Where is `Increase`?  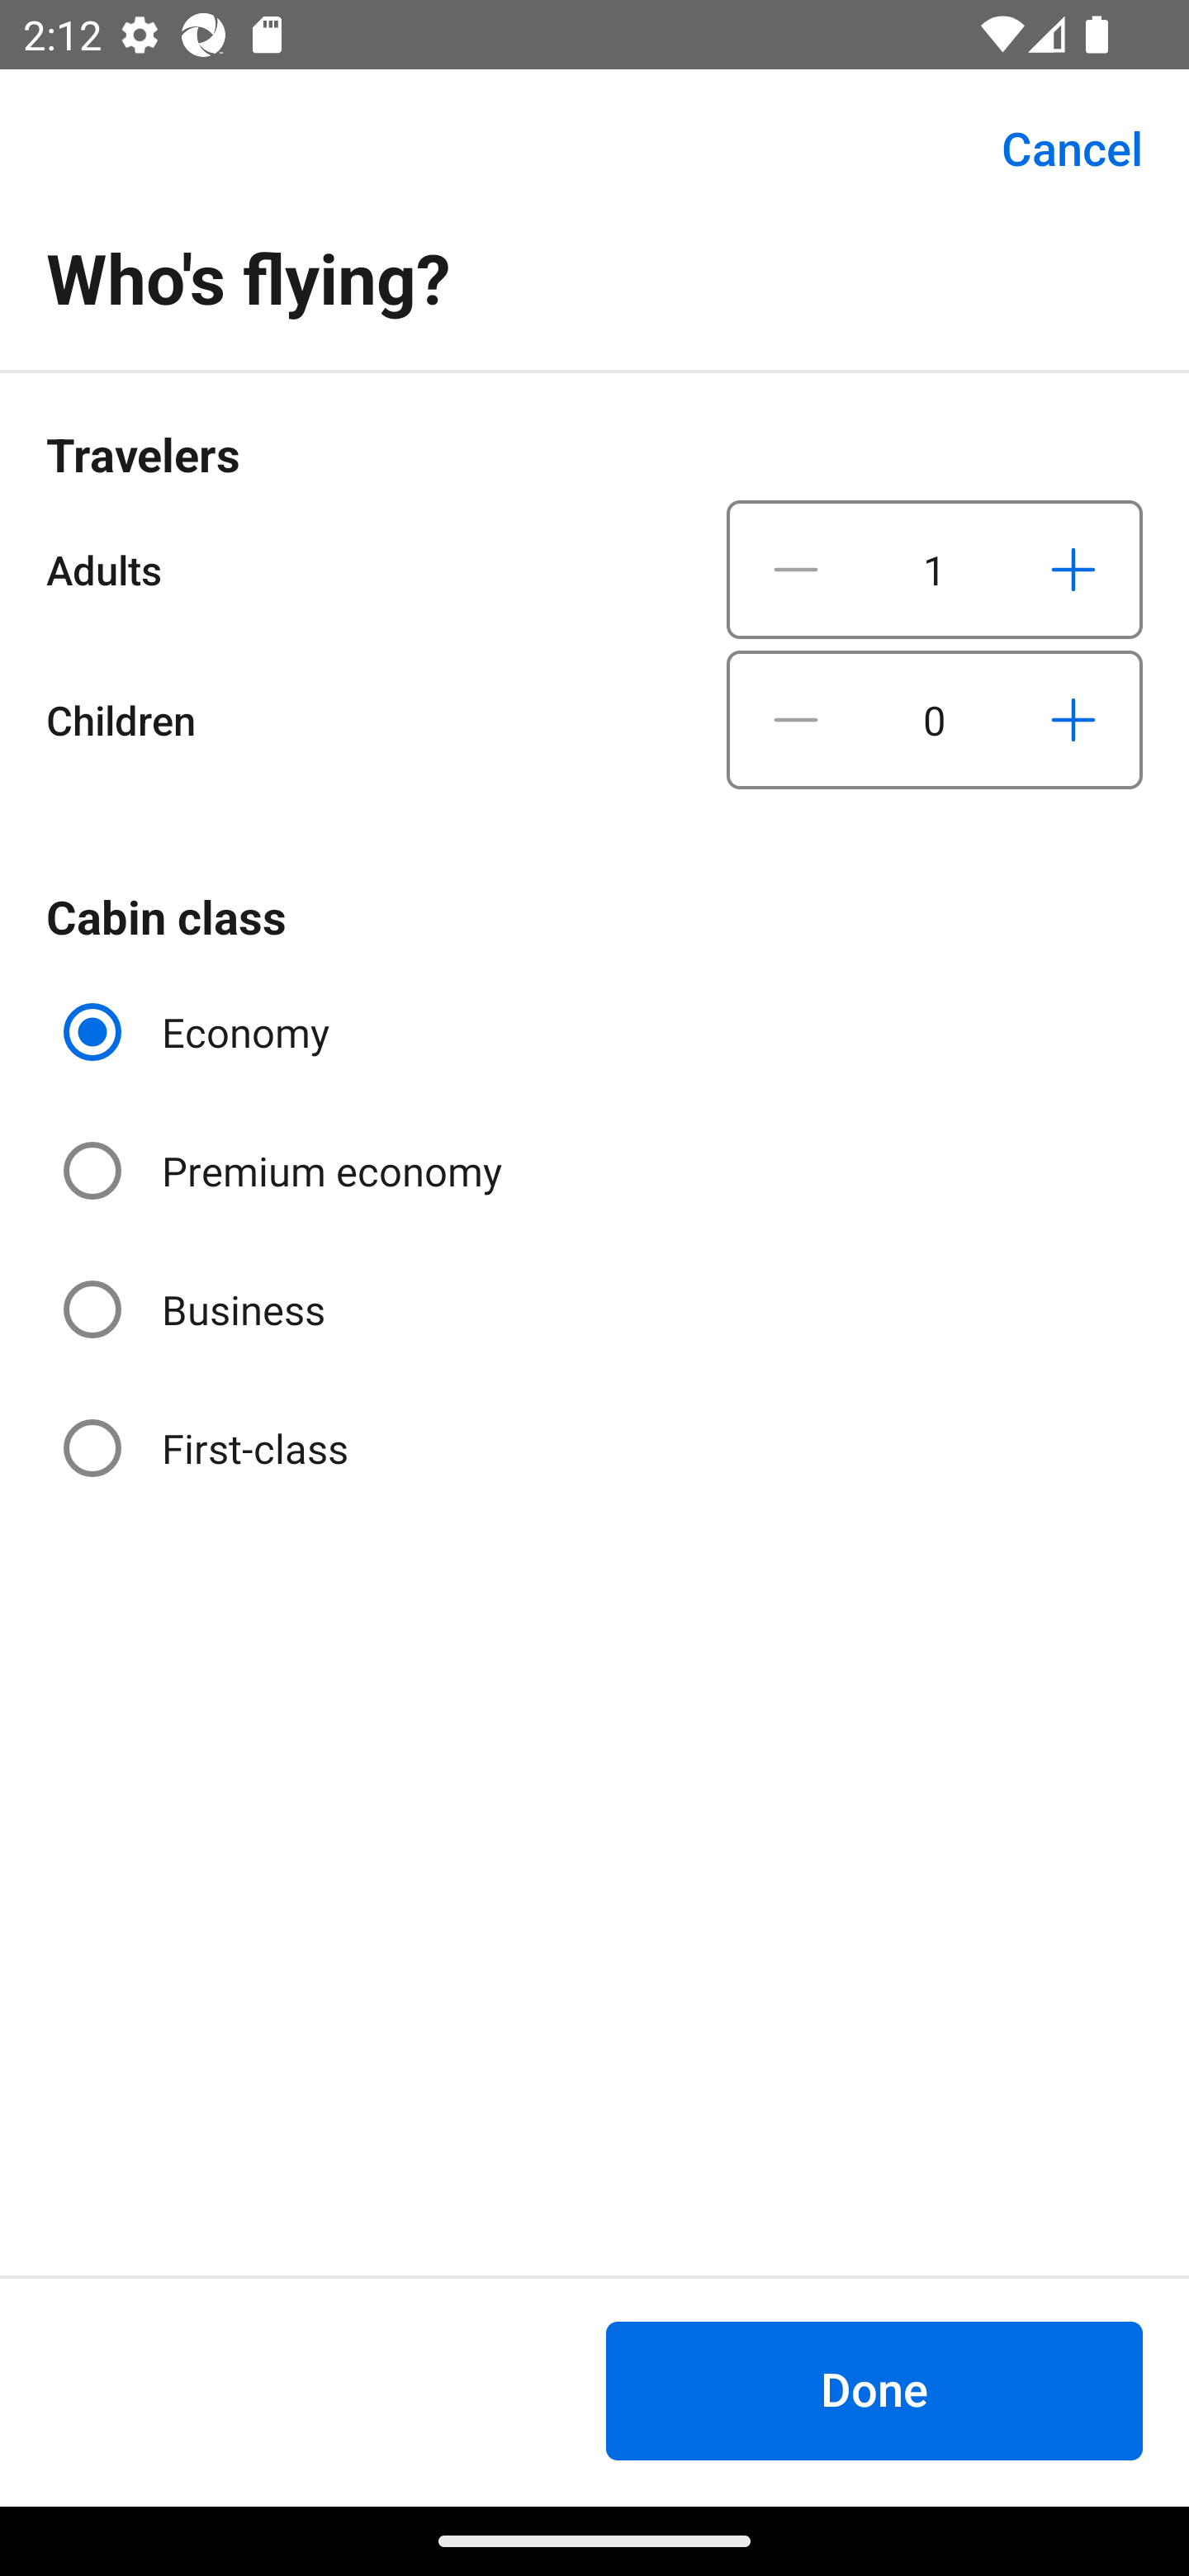 Increase is located at coordinates (1073, 720).